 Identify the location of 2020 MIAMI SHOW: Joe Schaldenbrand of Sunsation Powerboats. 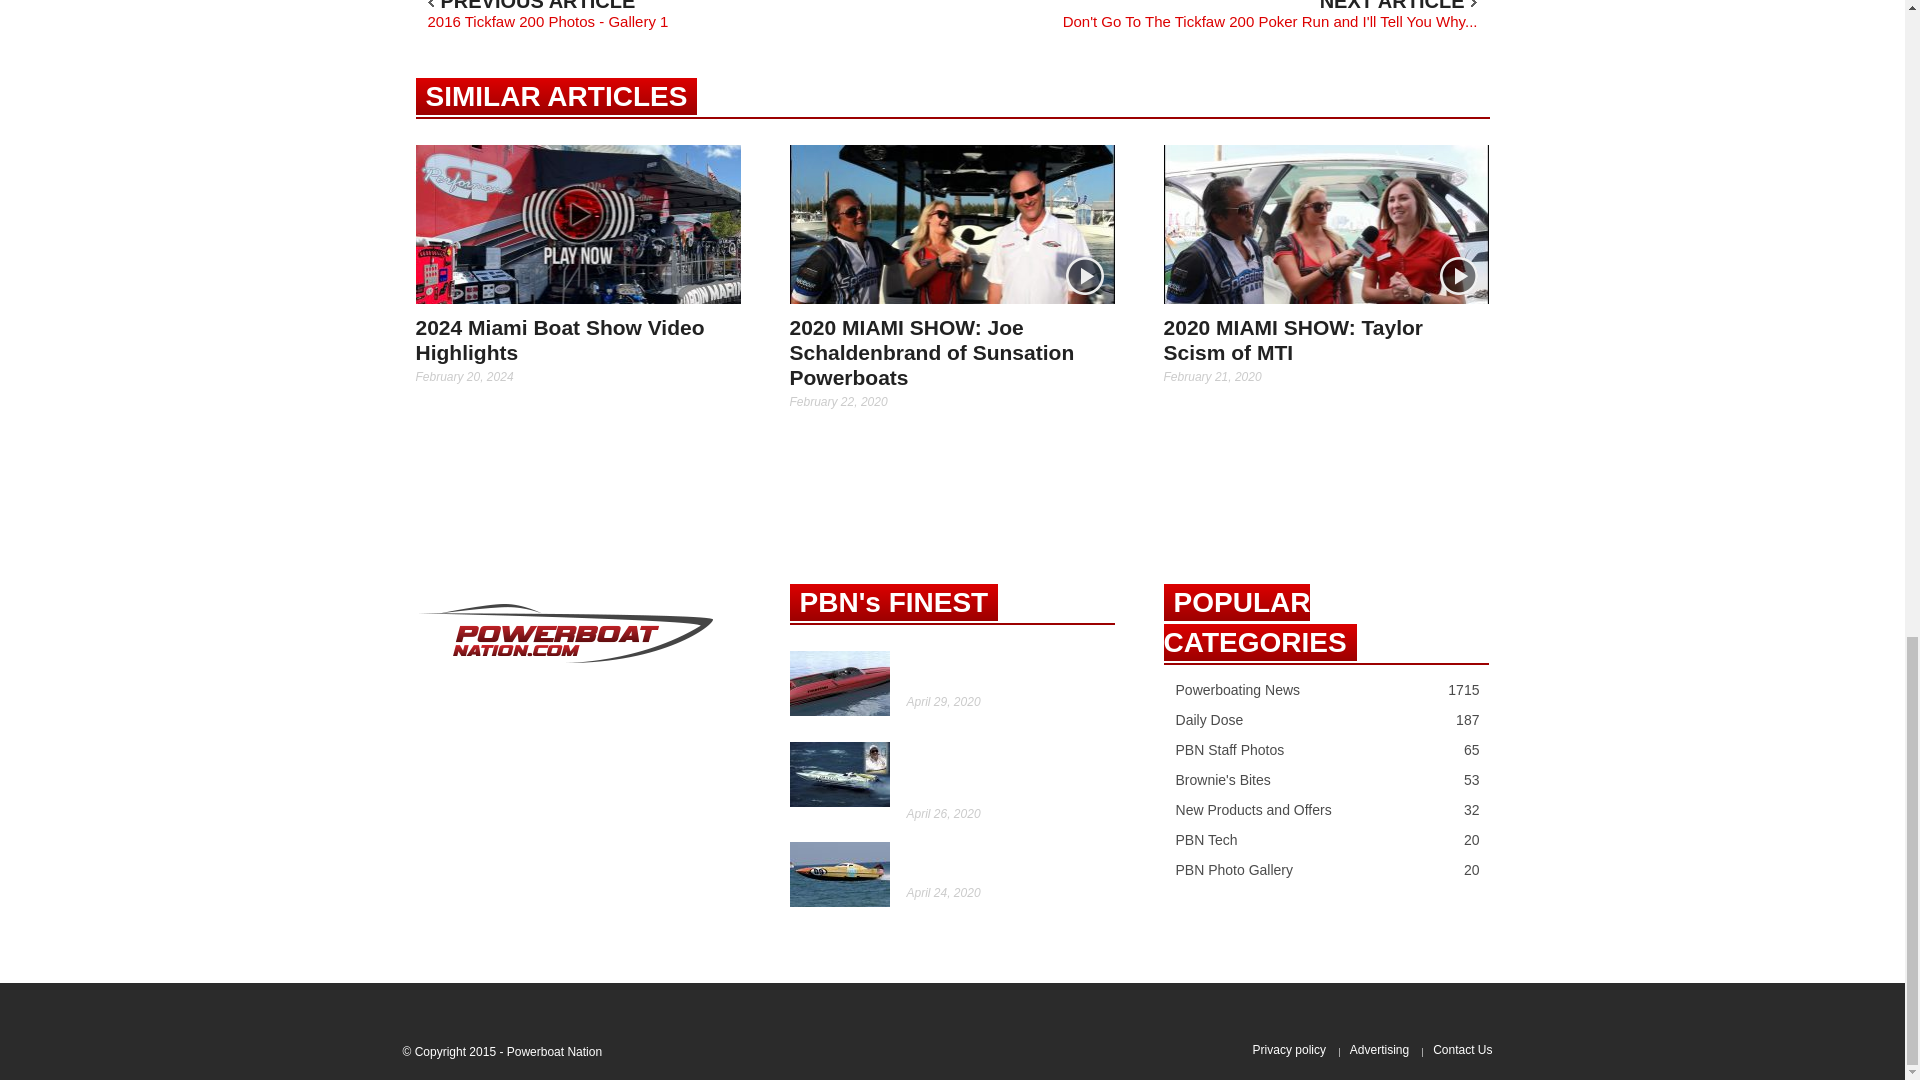
(952, 224).